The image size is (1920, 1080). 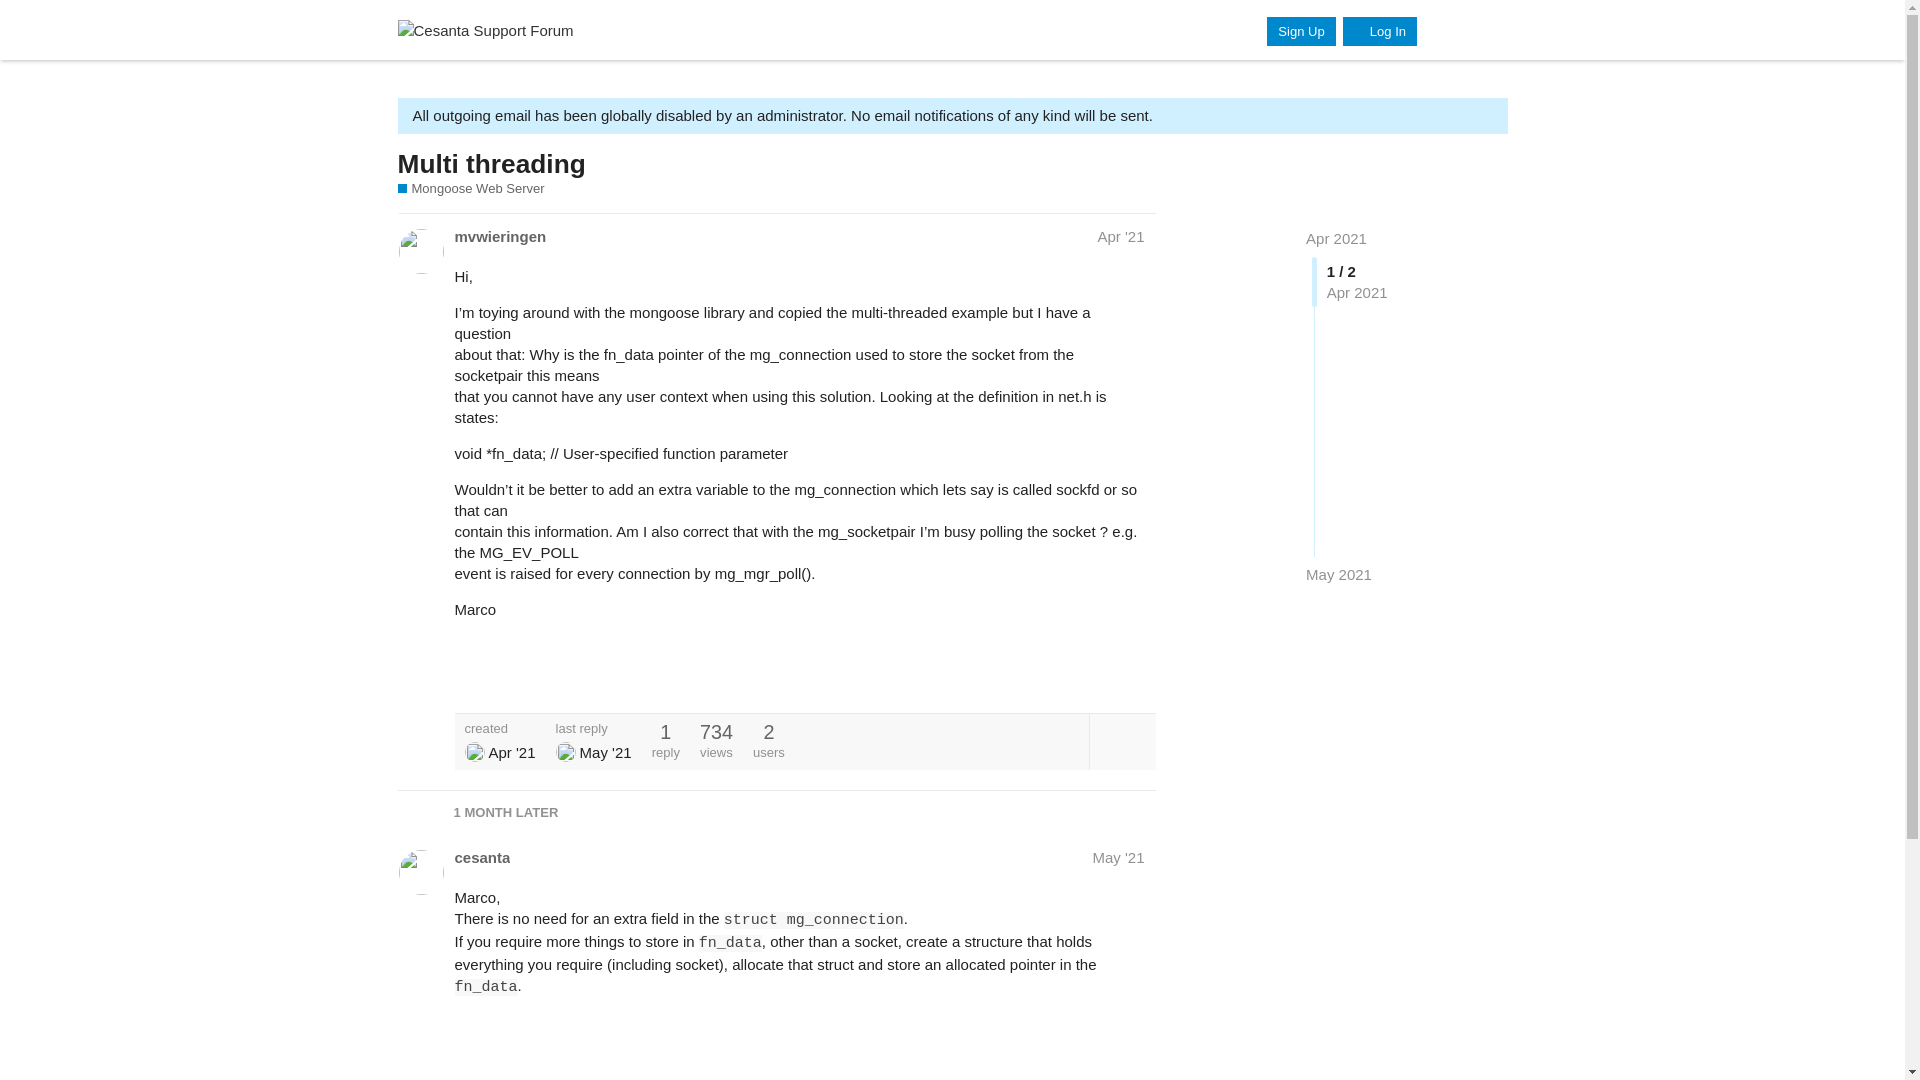 I want to click on last reply, so click(x=594, y=728).